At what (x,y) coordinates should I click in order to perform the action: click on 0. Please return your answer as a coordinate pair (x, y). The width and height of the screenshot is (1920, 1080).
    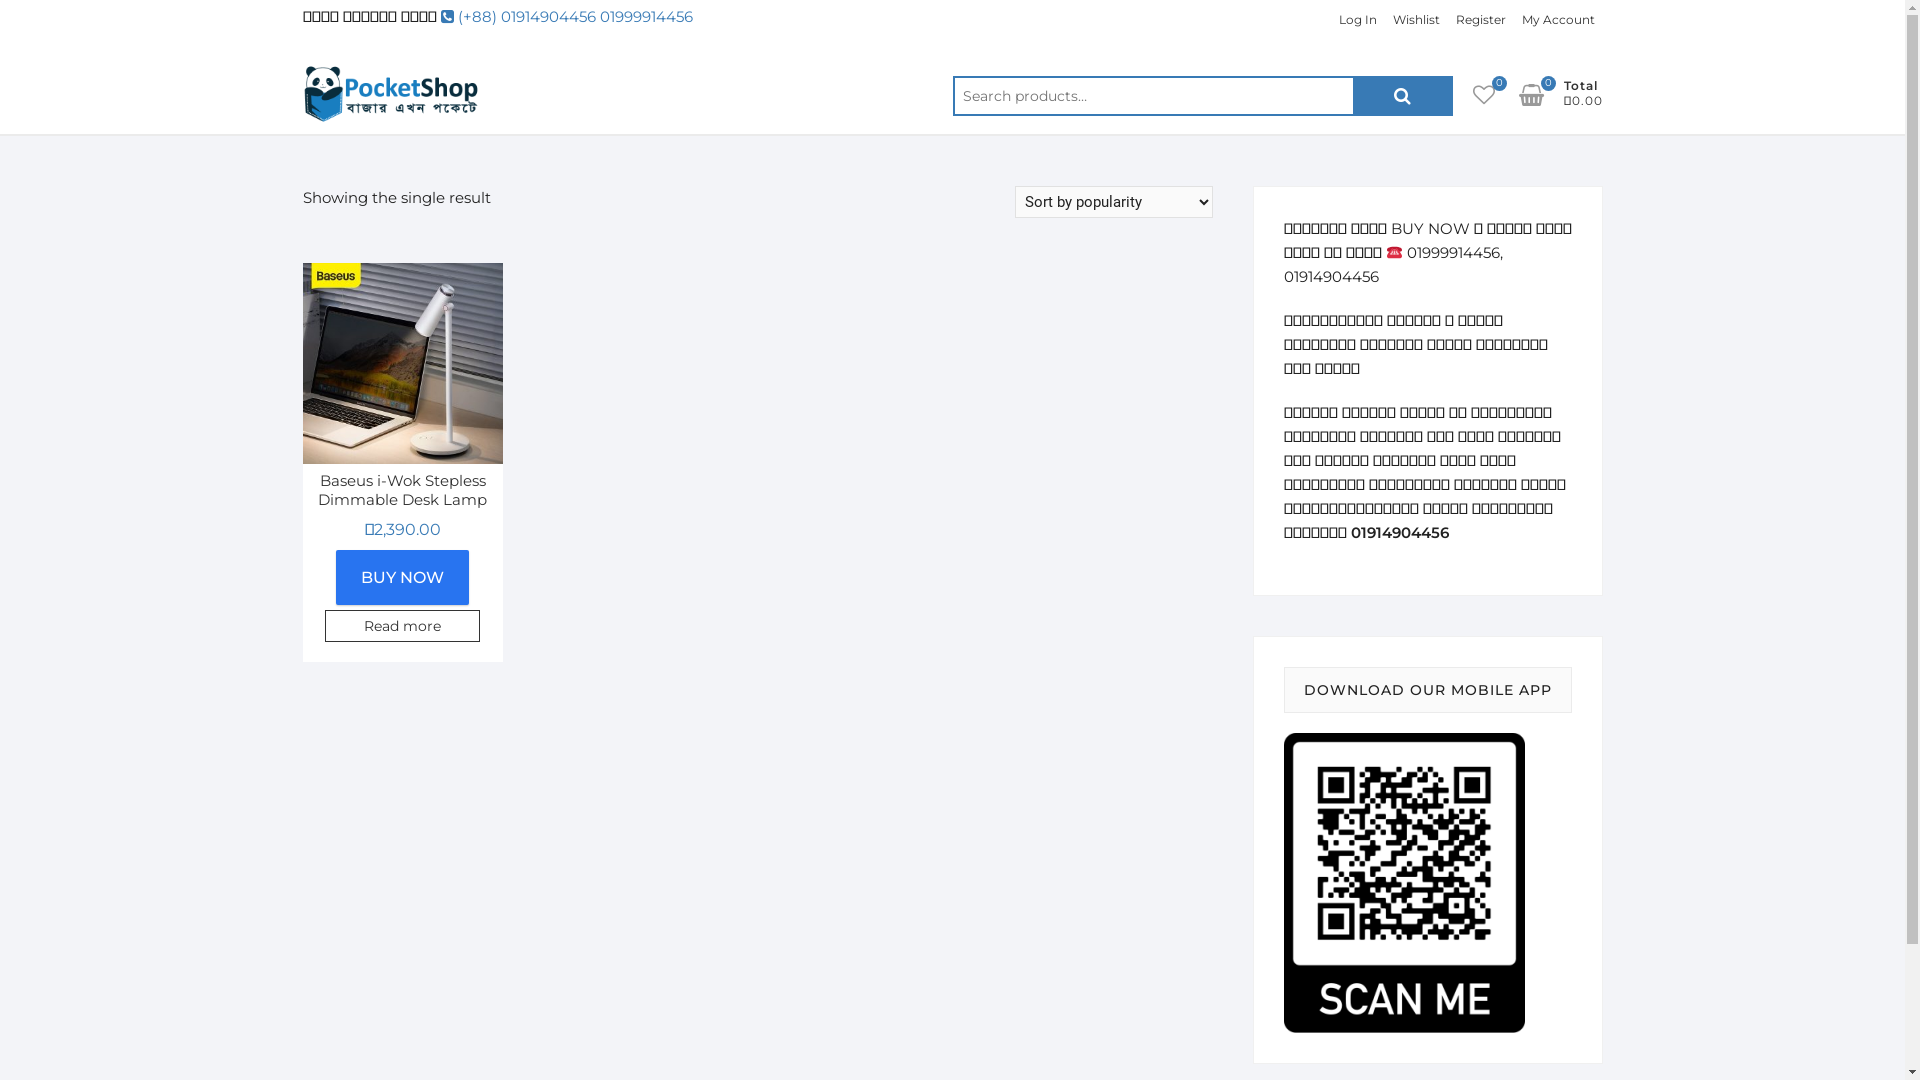
    Looking at the image, I should click on (1540, 95).